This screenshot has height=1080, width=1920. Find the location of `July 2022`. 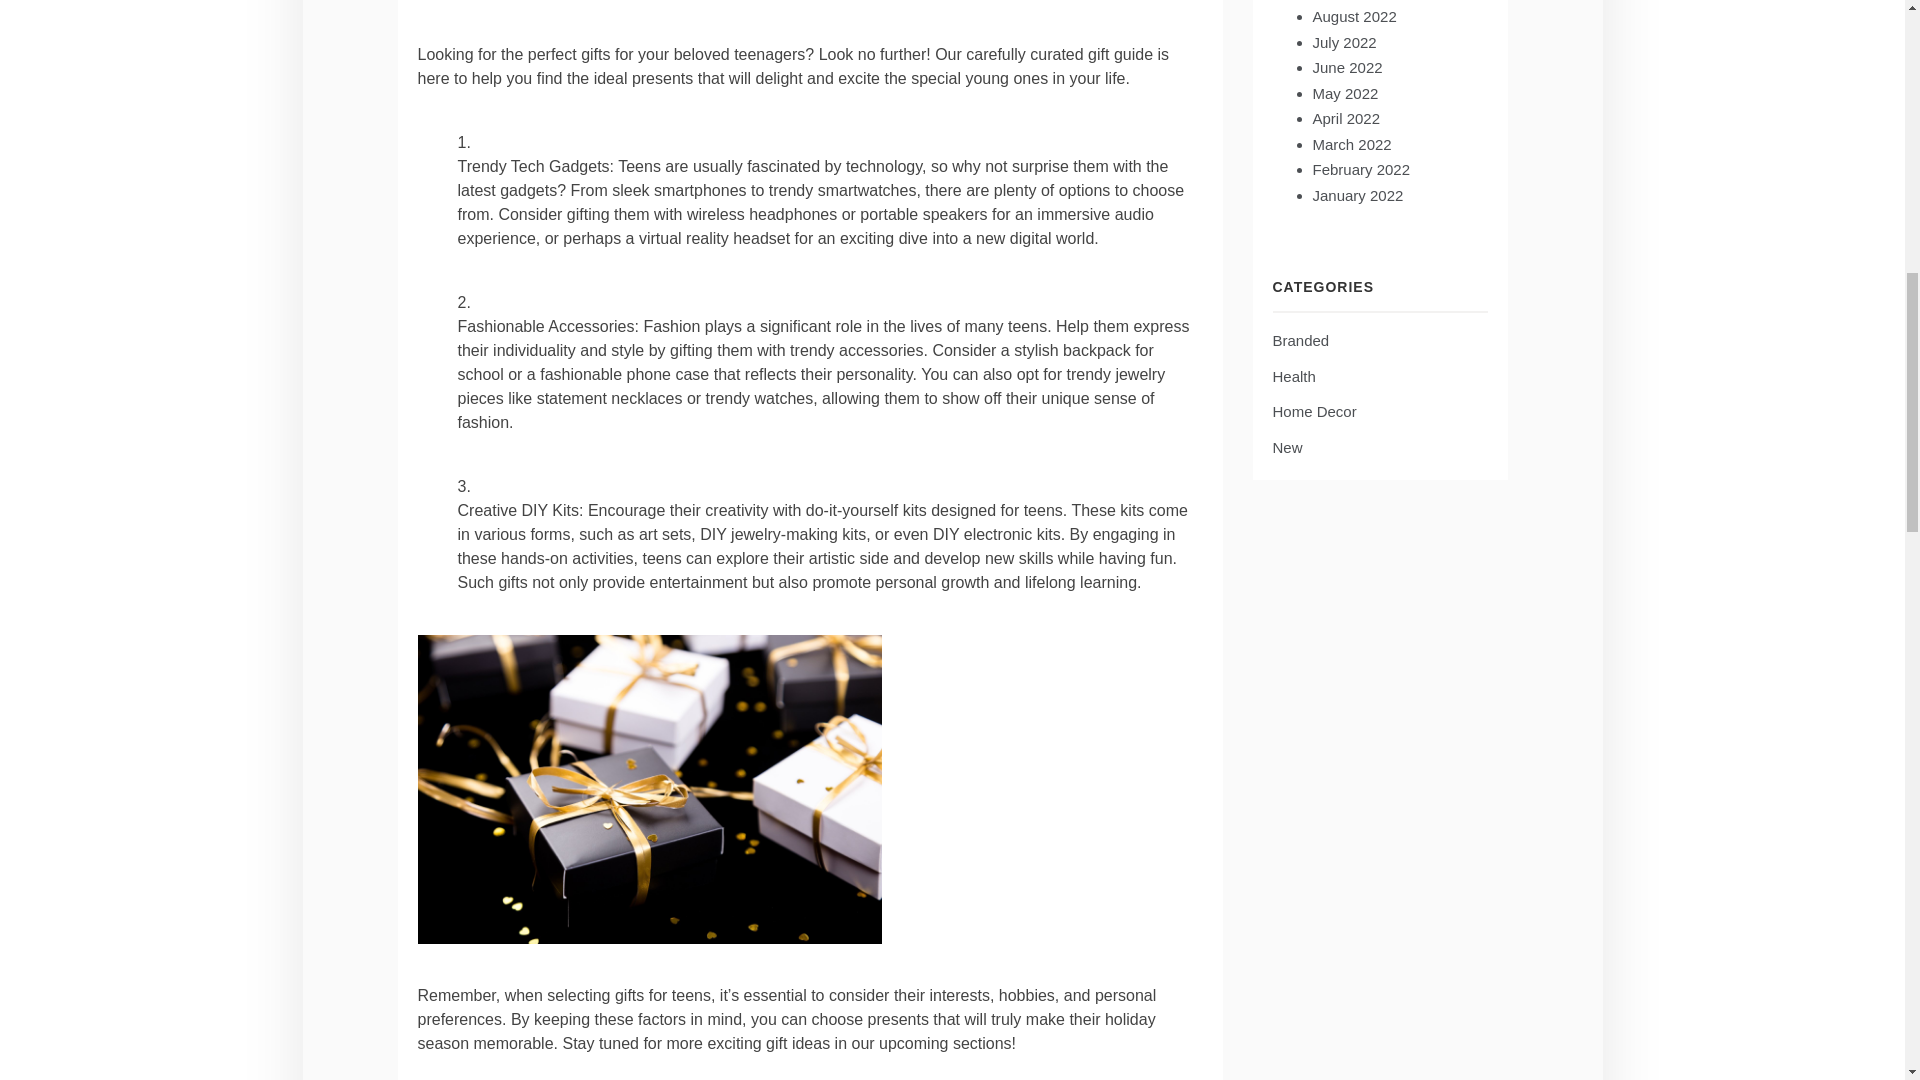

July 2022 is located at coordinates (1344, 42).